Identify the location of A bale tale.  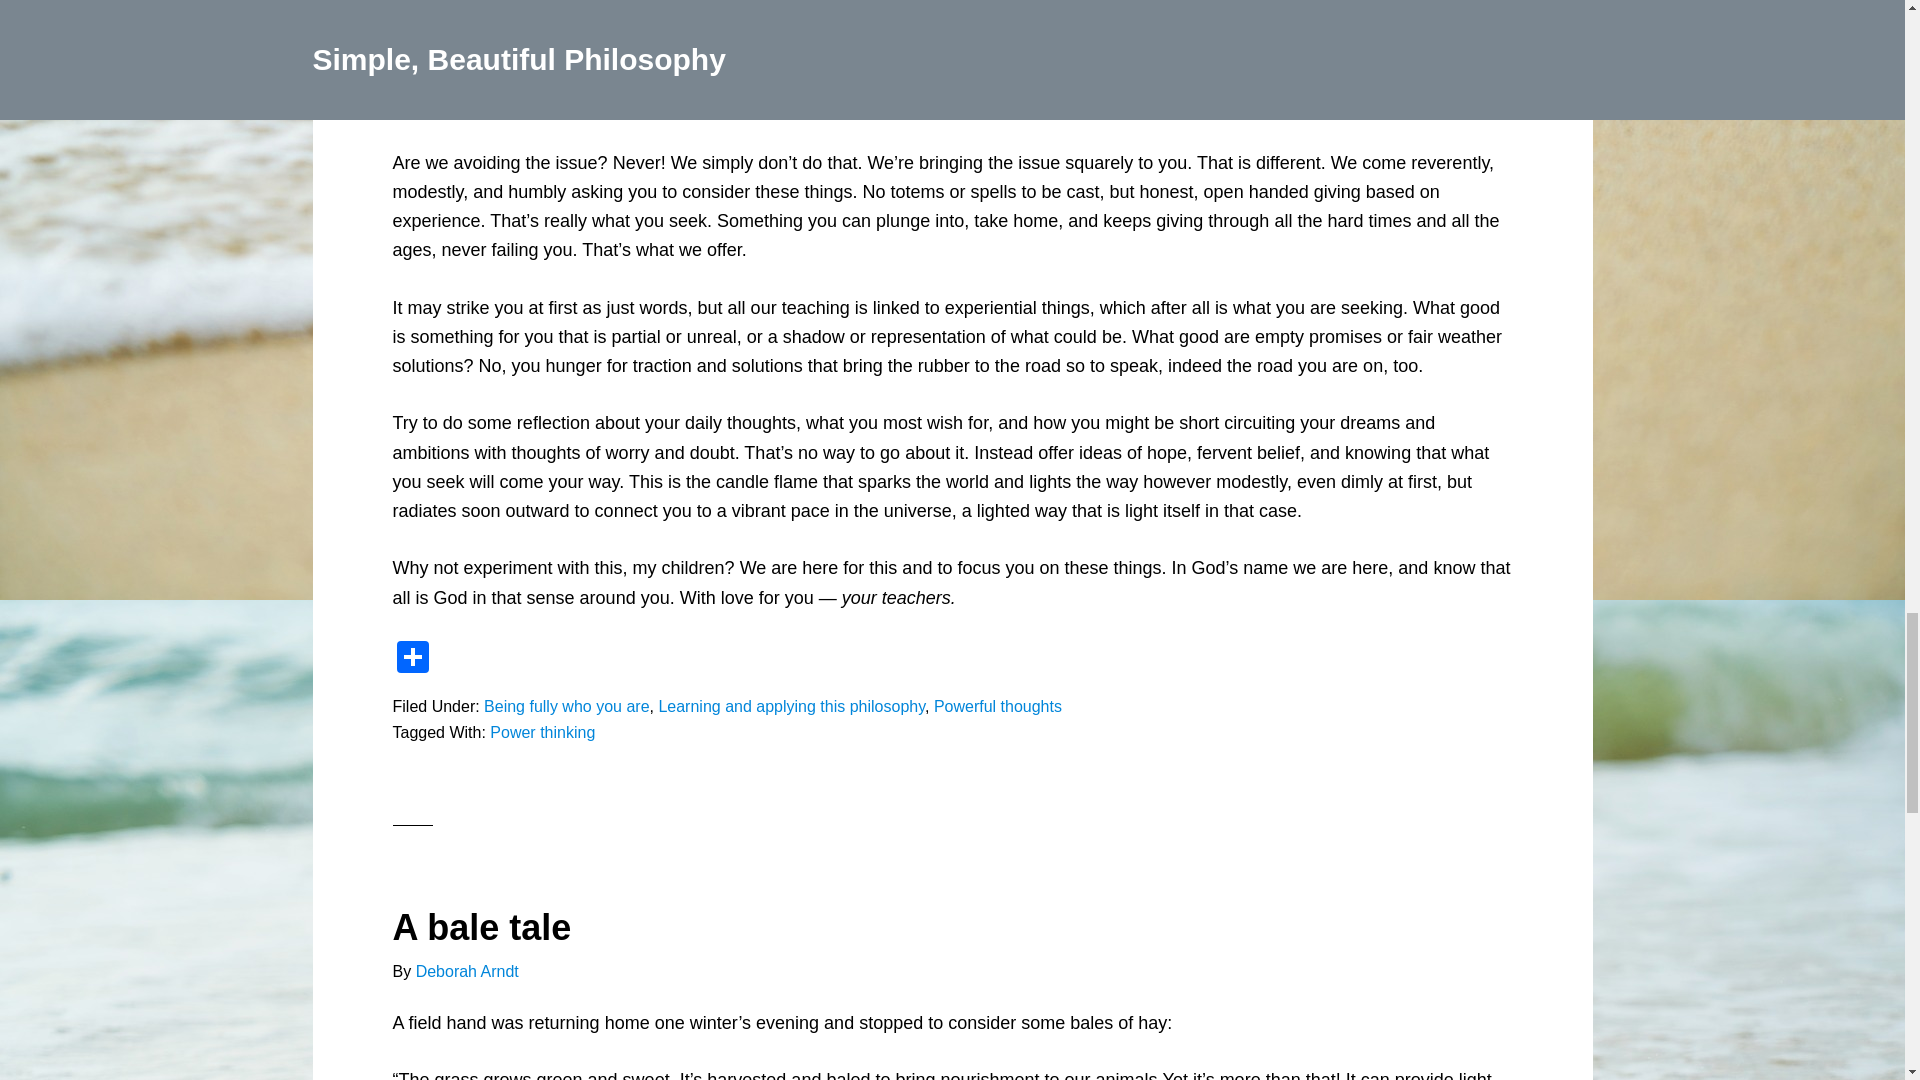
(480, 928).